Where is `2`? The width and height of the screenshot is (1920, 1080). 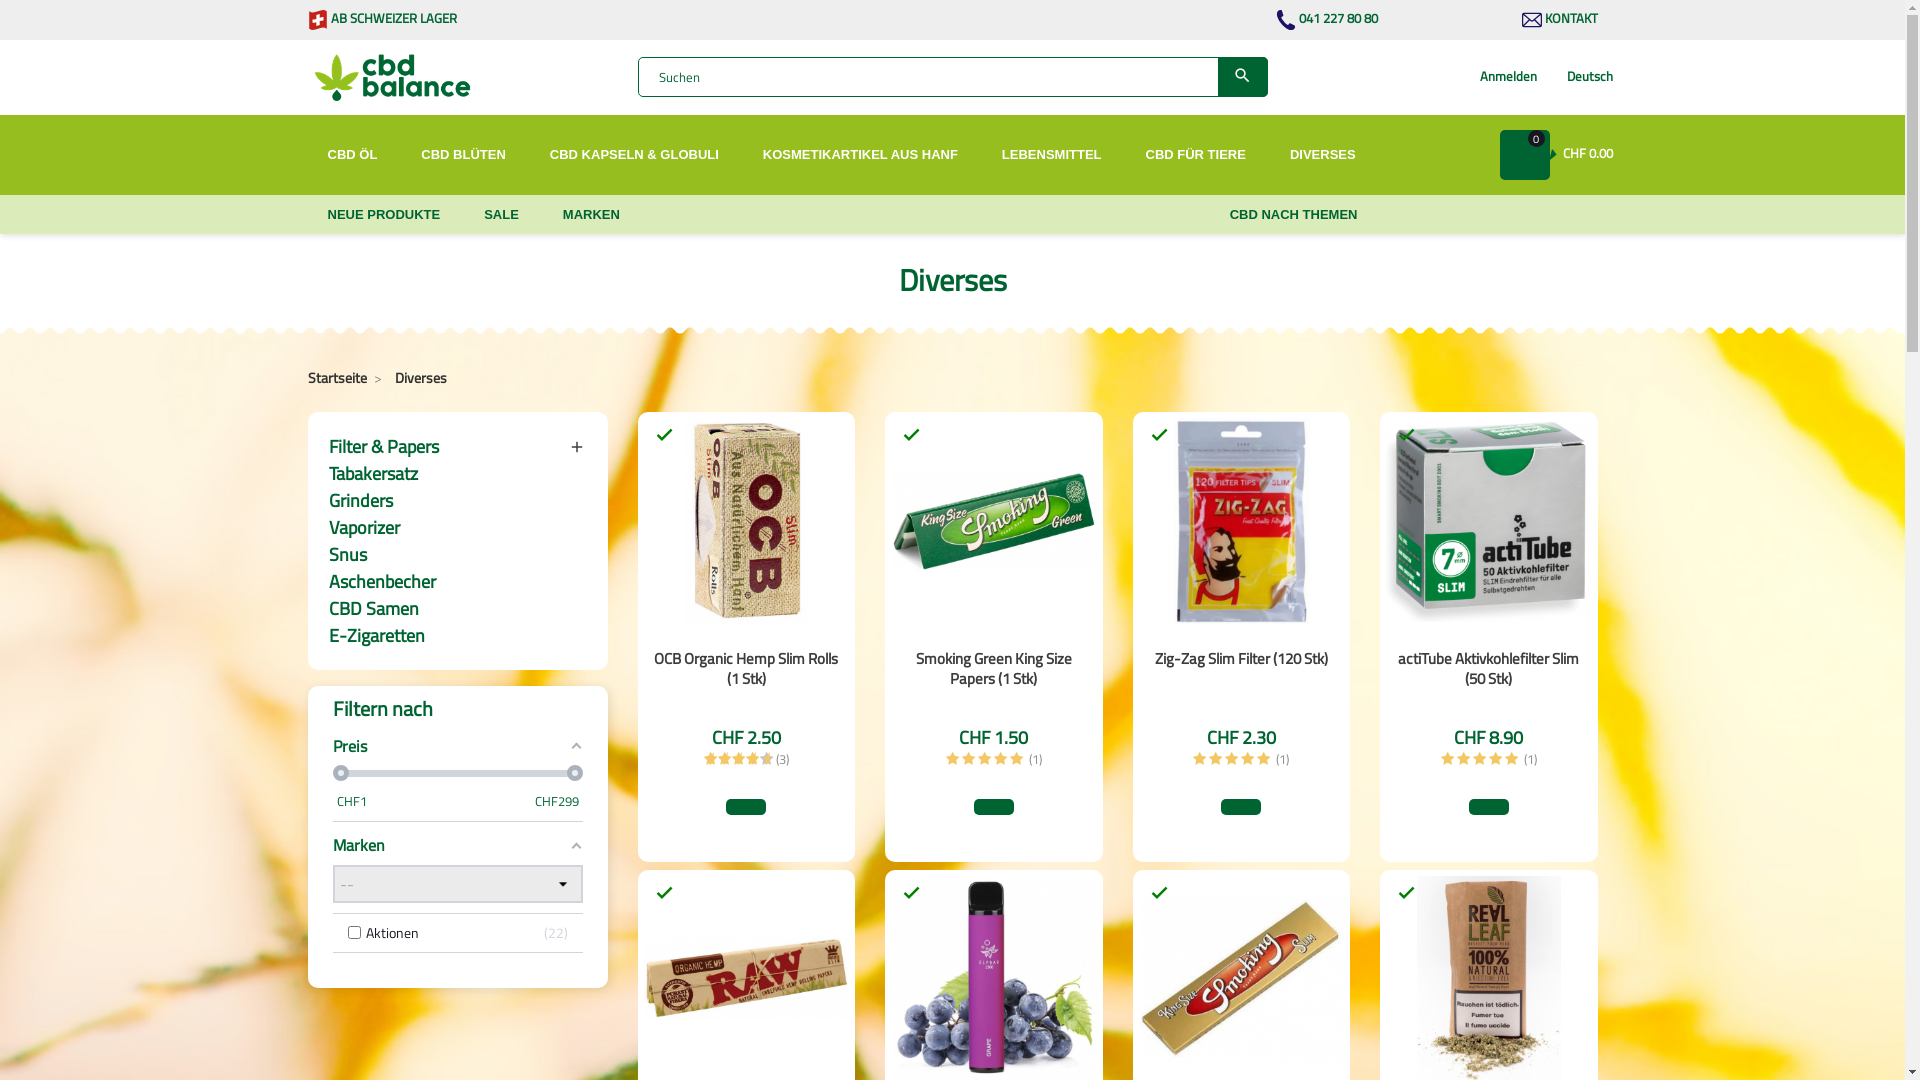
2 is located at coordinates (710, 760).